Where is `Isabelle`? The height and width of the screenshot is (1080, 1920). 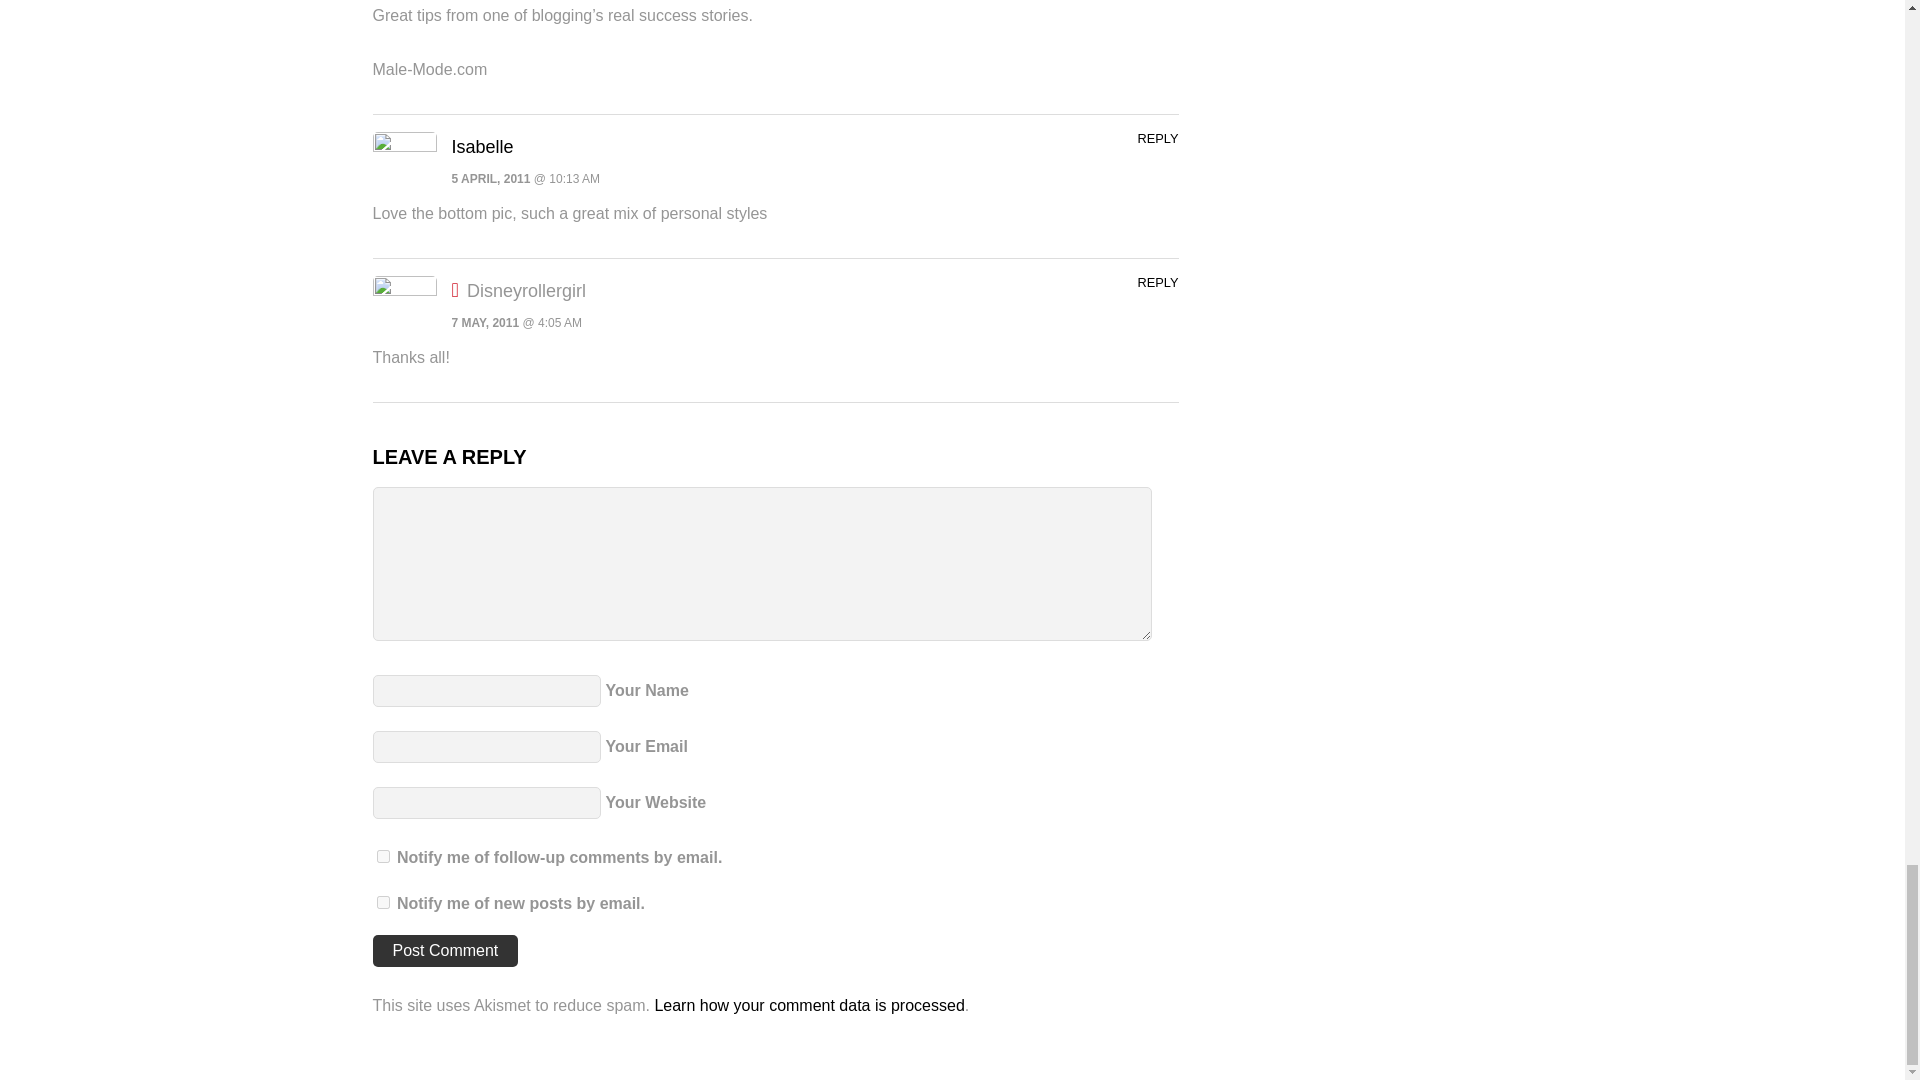
Isabelle is located at coordinates (482, 146).